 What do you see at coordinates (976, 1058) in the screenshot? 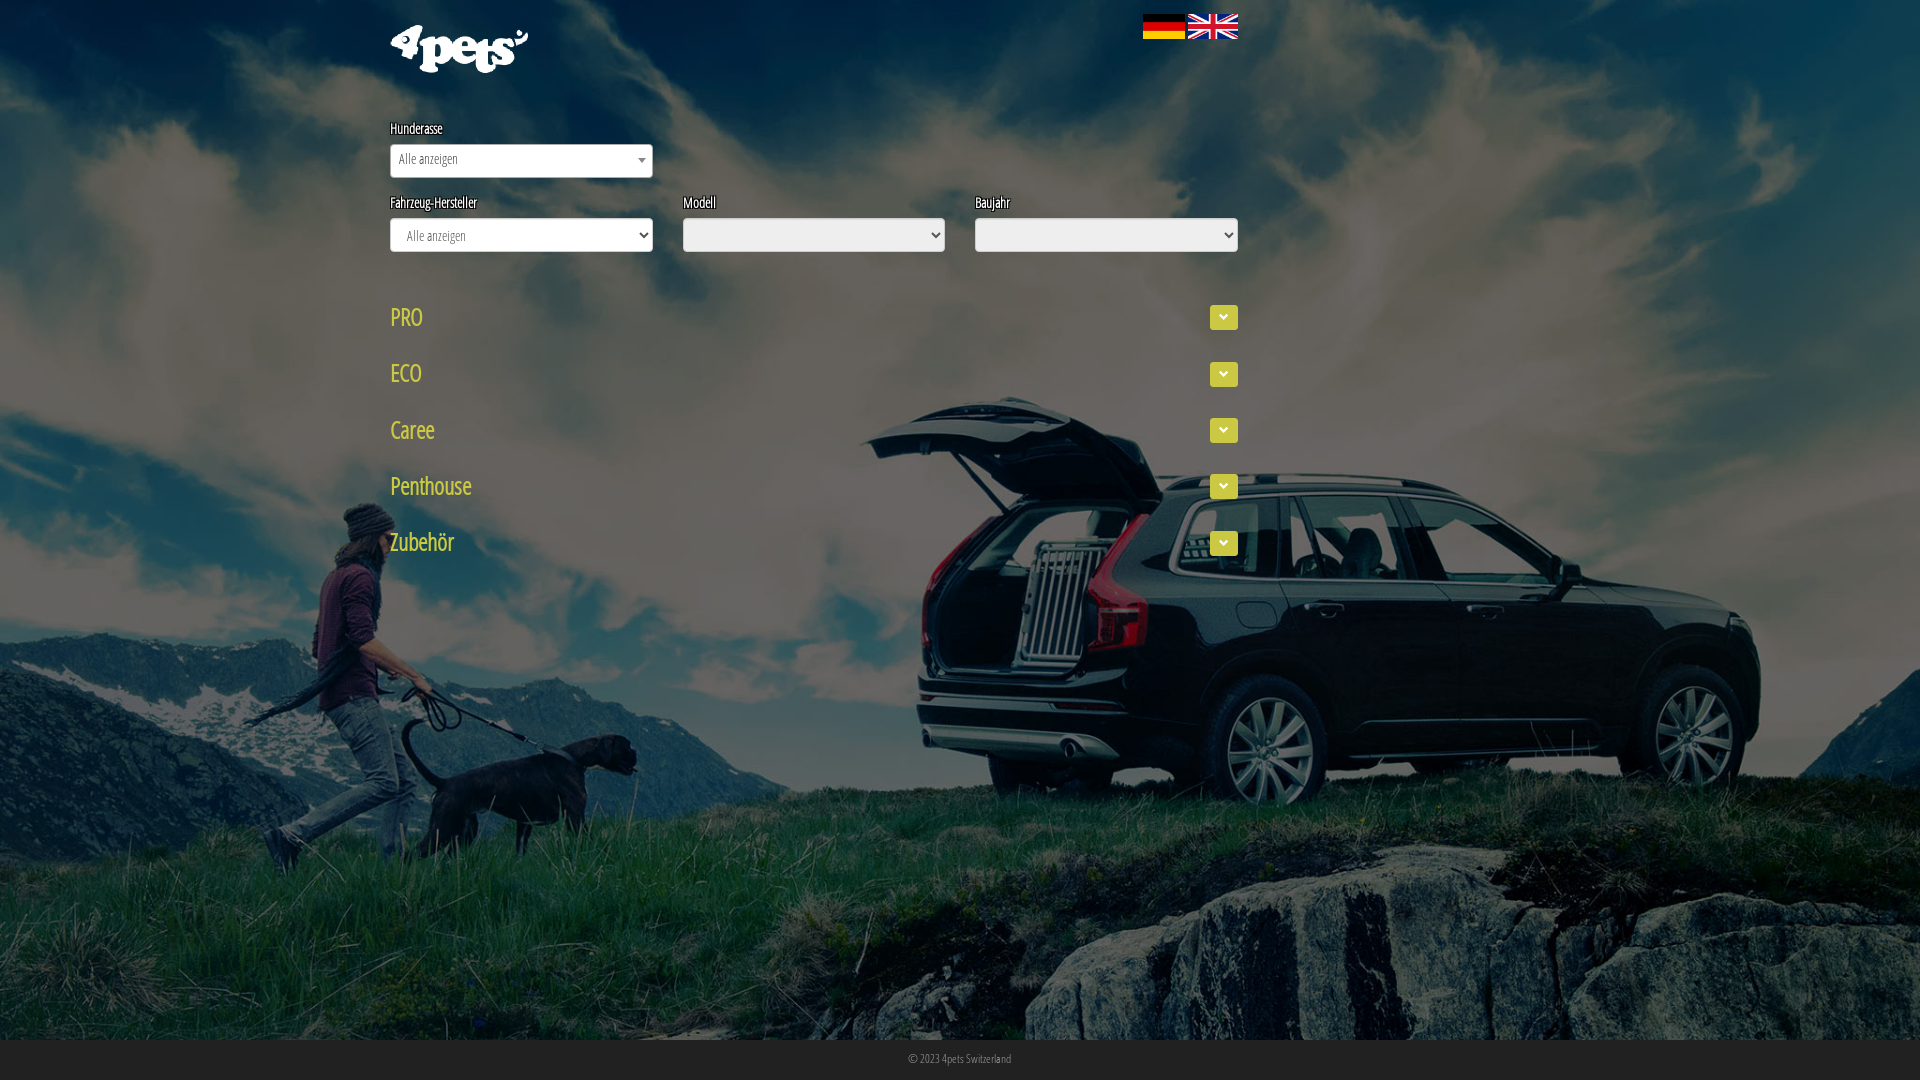
I see `4pets Switzerland` at bounding box center [976, 1058].